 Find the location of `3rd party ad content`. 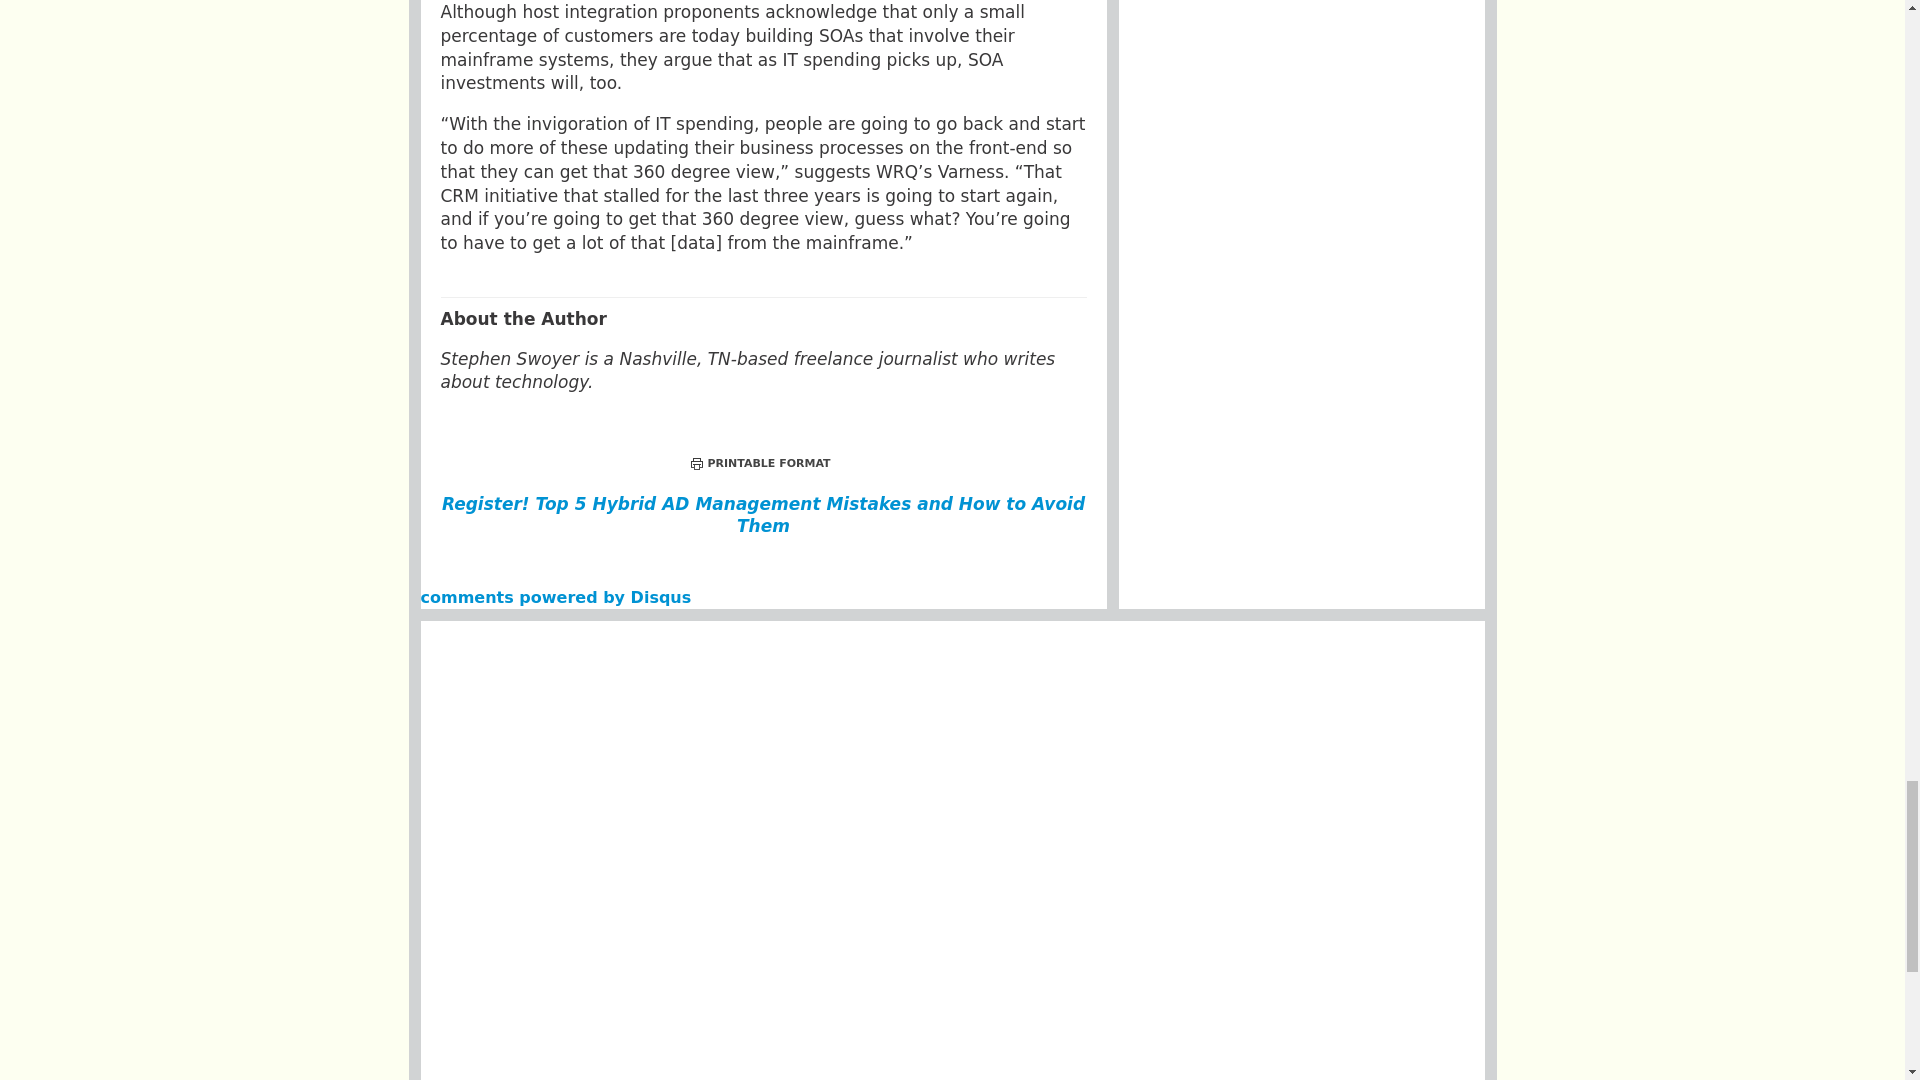

3rd party ad content is located at coordinates (951, 788).